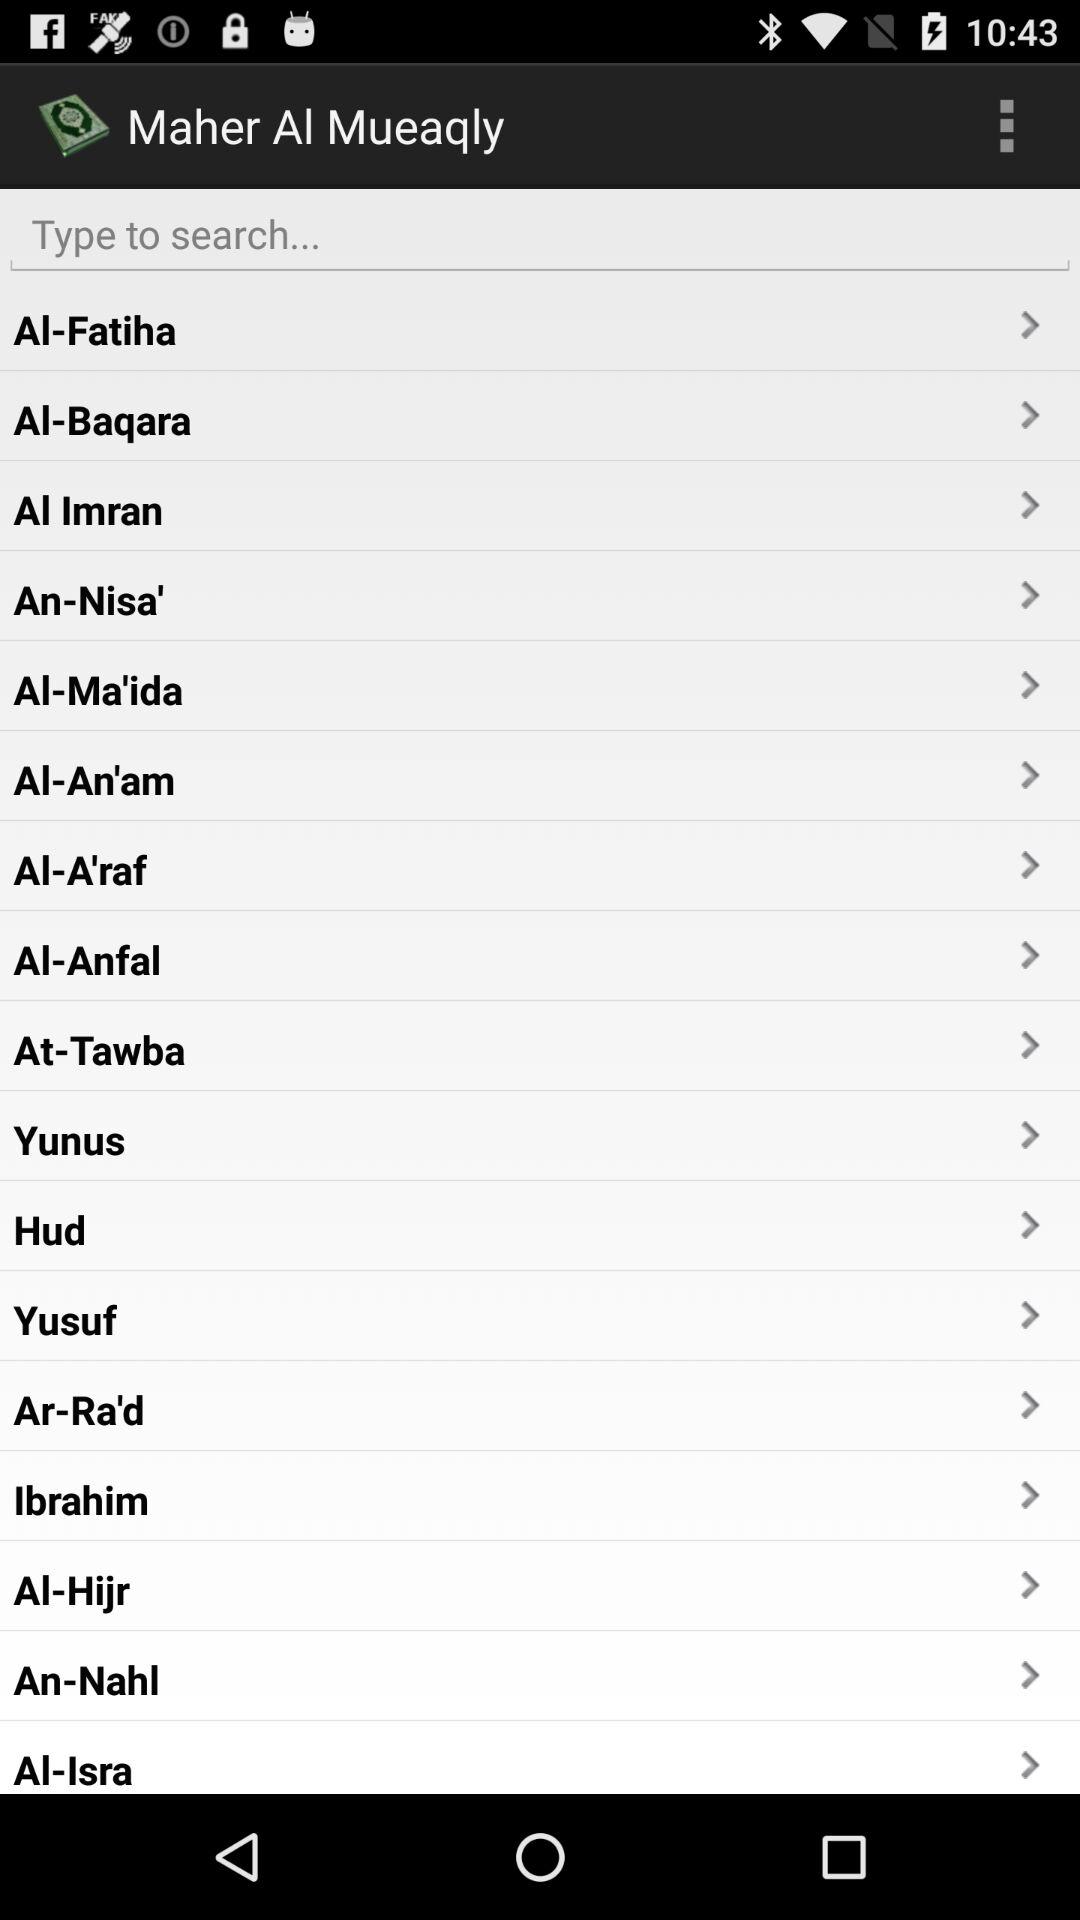  I want to click on launch app above yusuf item, so click(50, 1229).